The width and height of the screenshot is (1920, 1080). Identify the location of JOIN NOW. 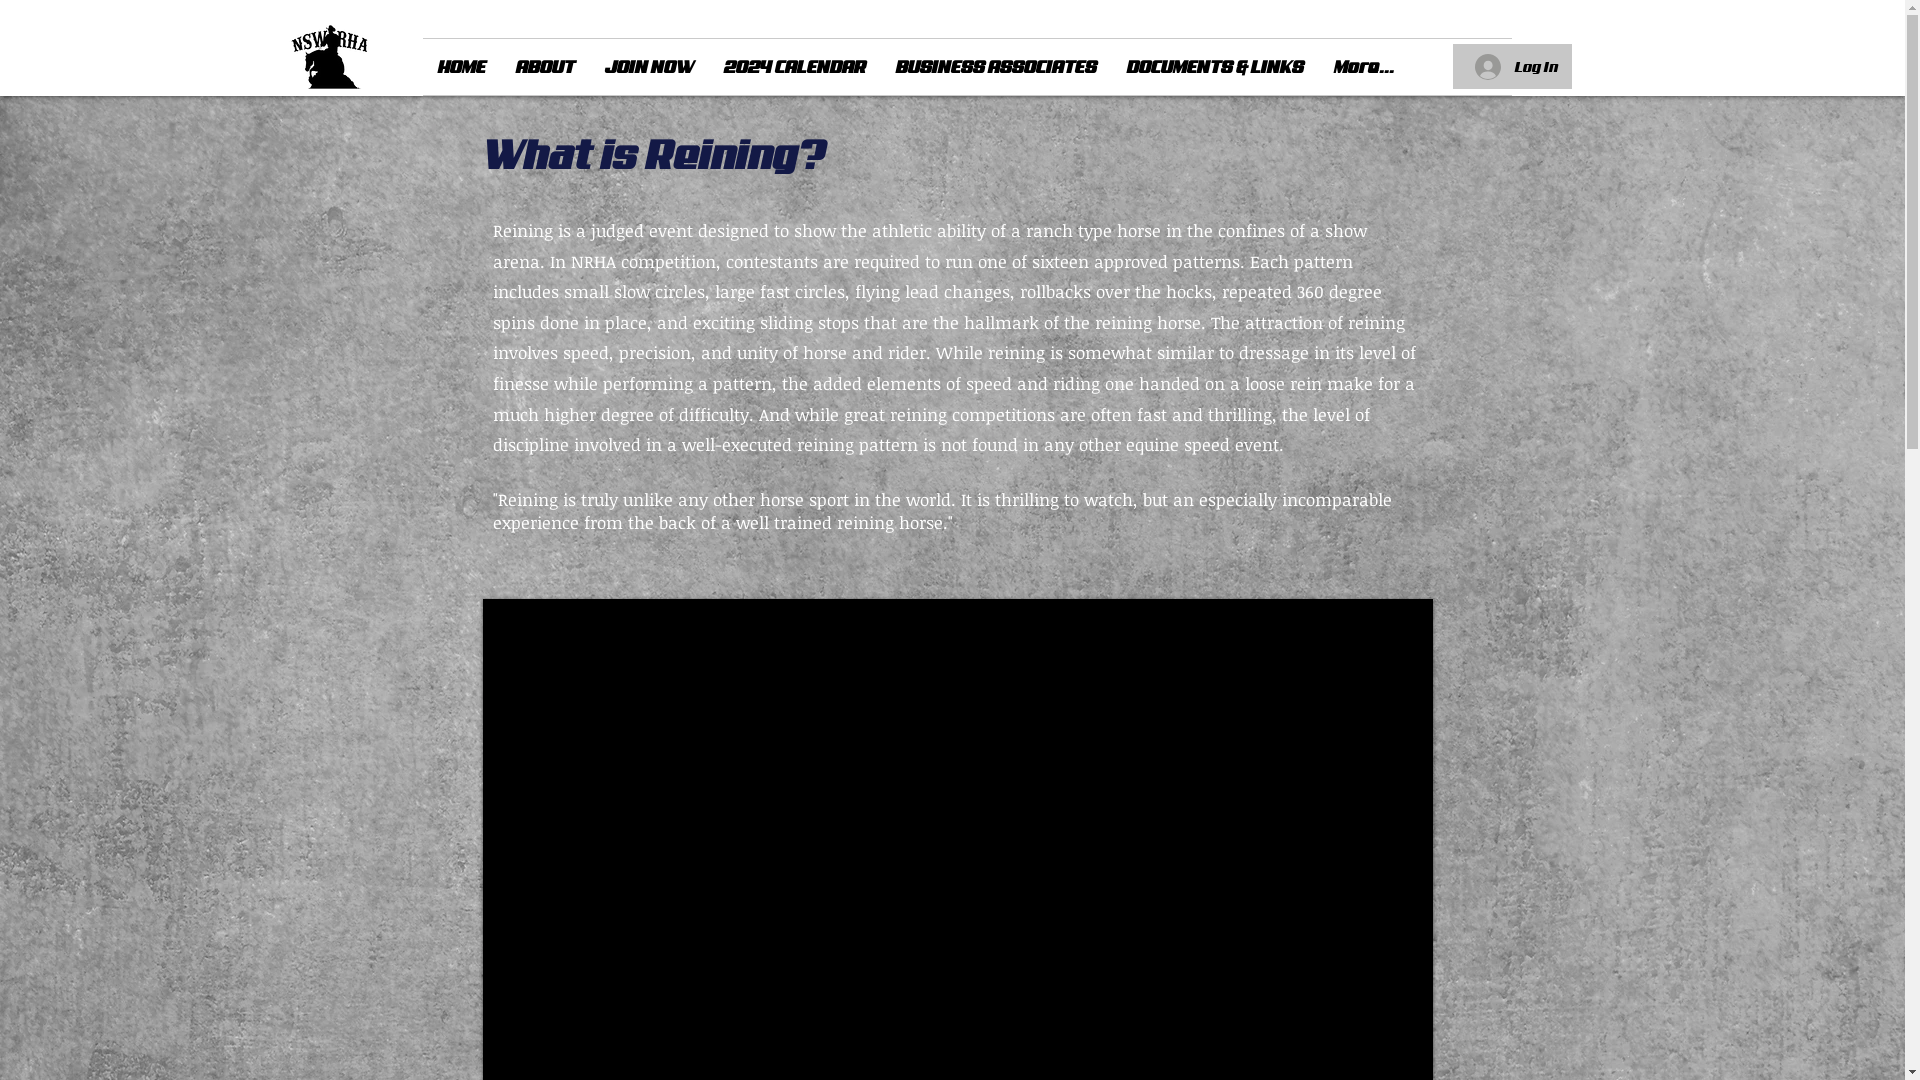
(650, 66).